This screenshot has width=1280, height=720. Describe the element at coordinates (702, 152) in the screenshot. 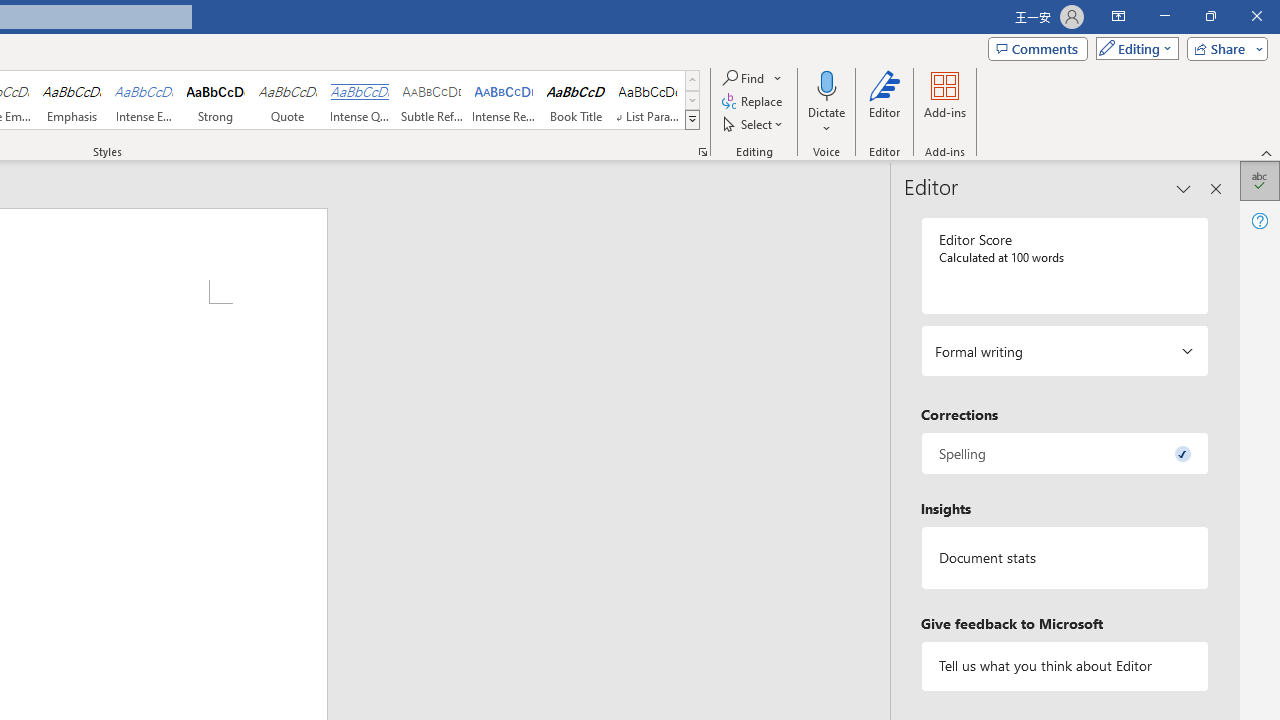

I see `Styles...` at that location.